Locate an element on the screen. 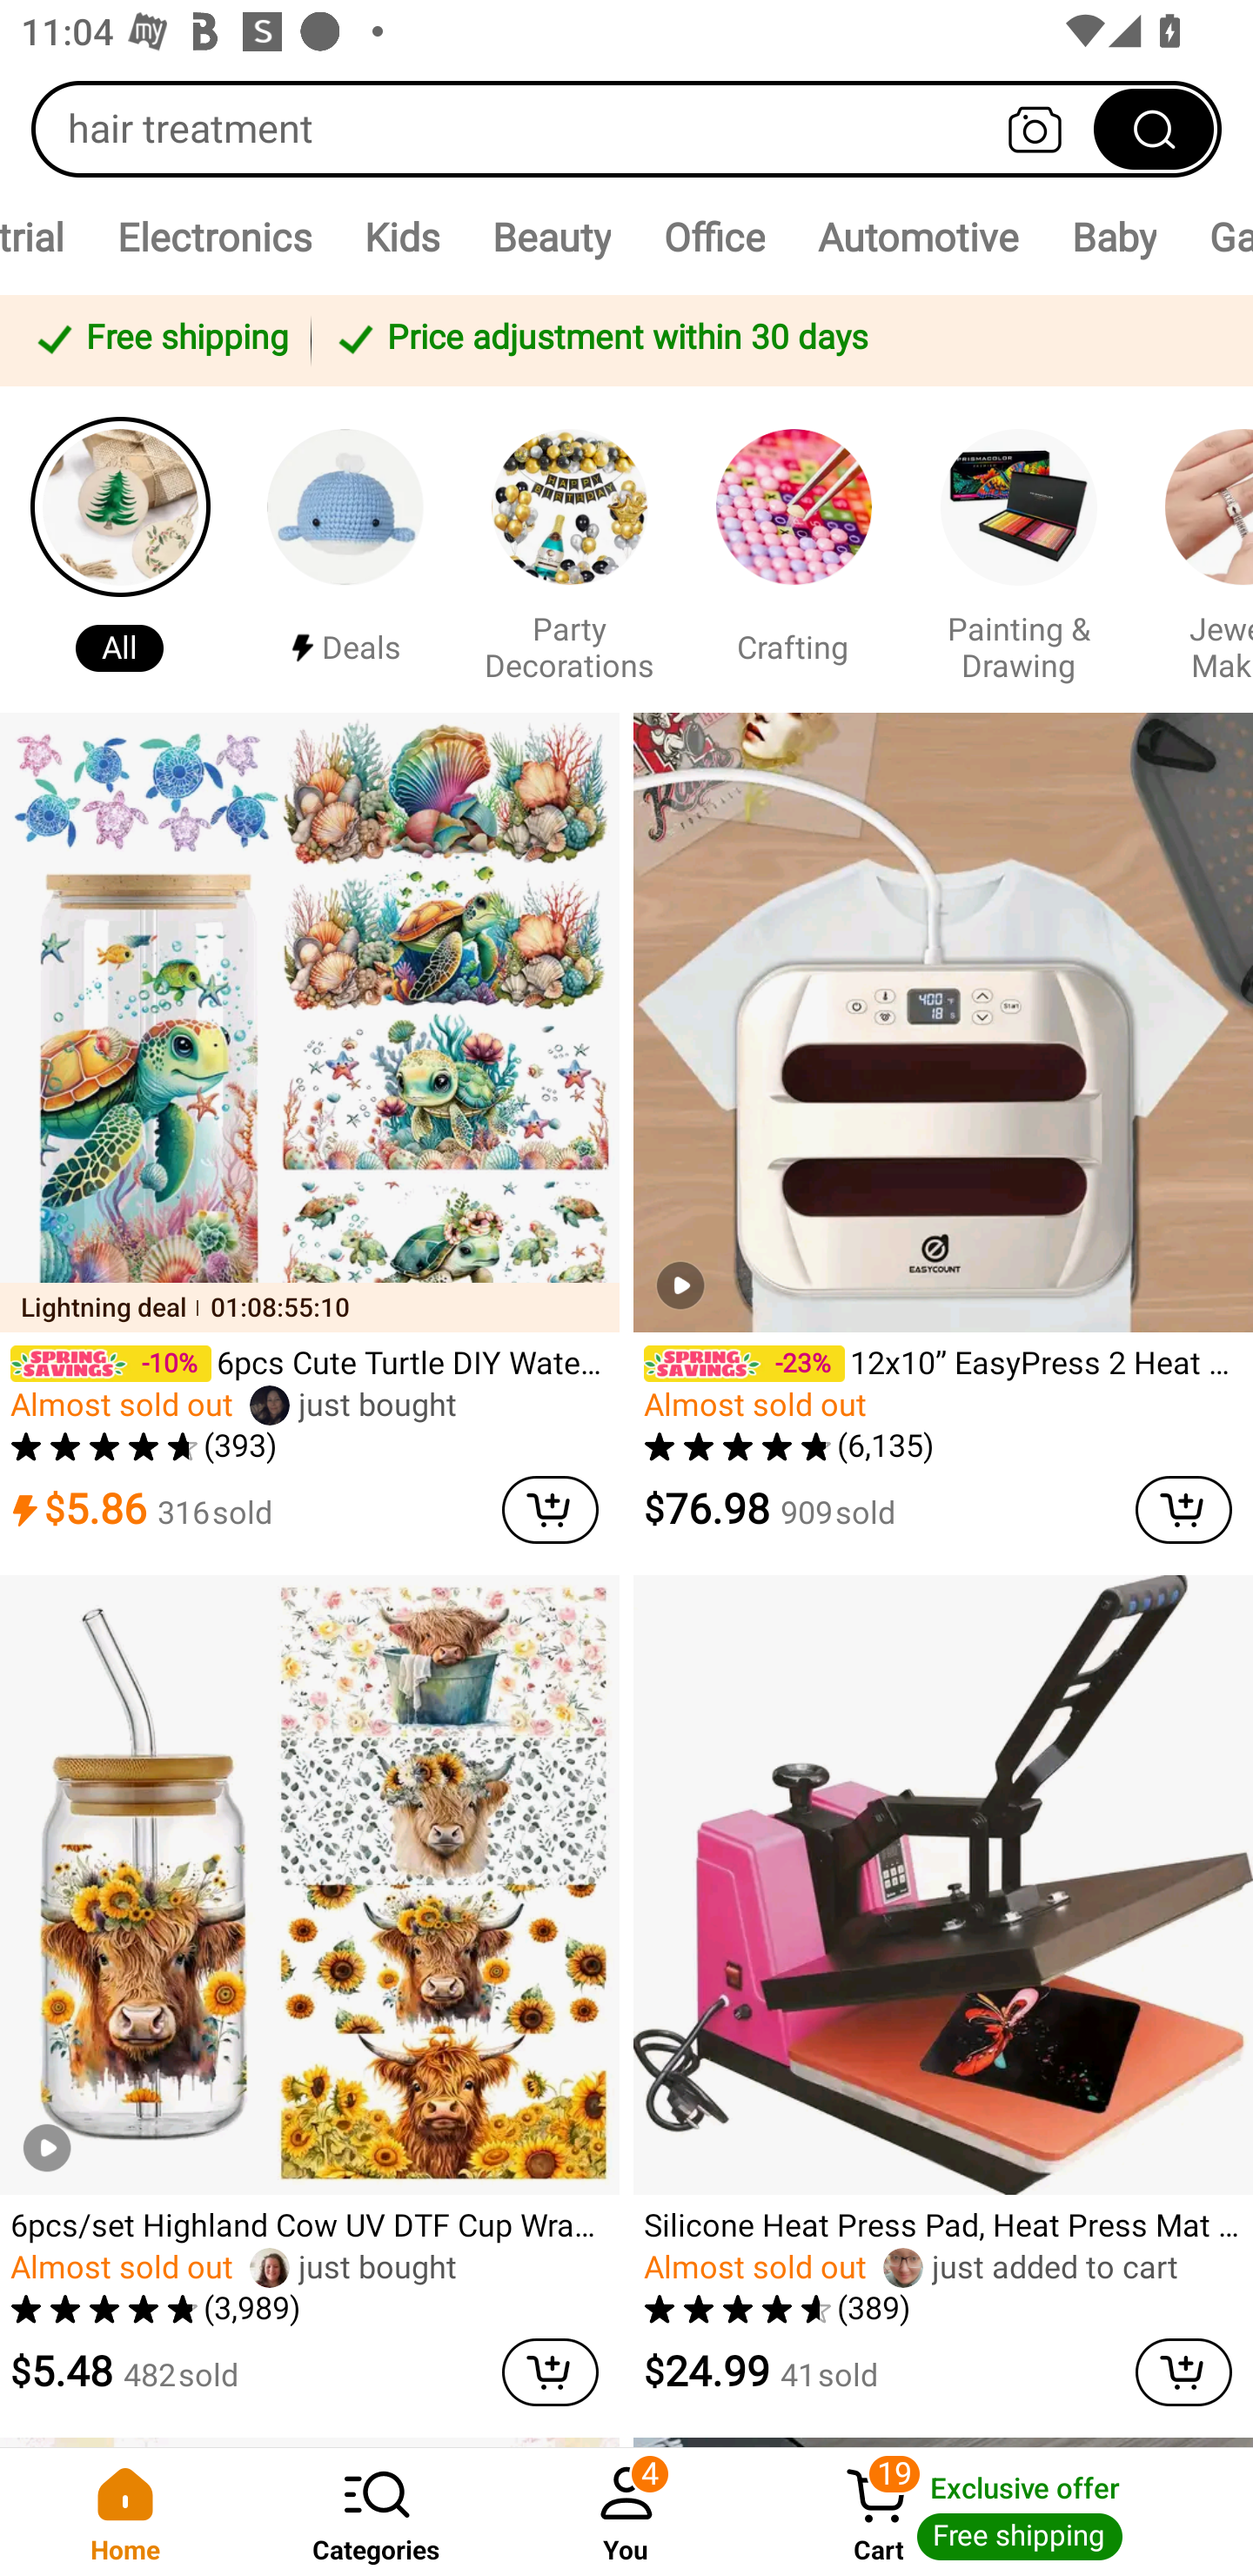 This screenshot has width=1253, height=2576. hair treatment is located at coordinates (626, 129).